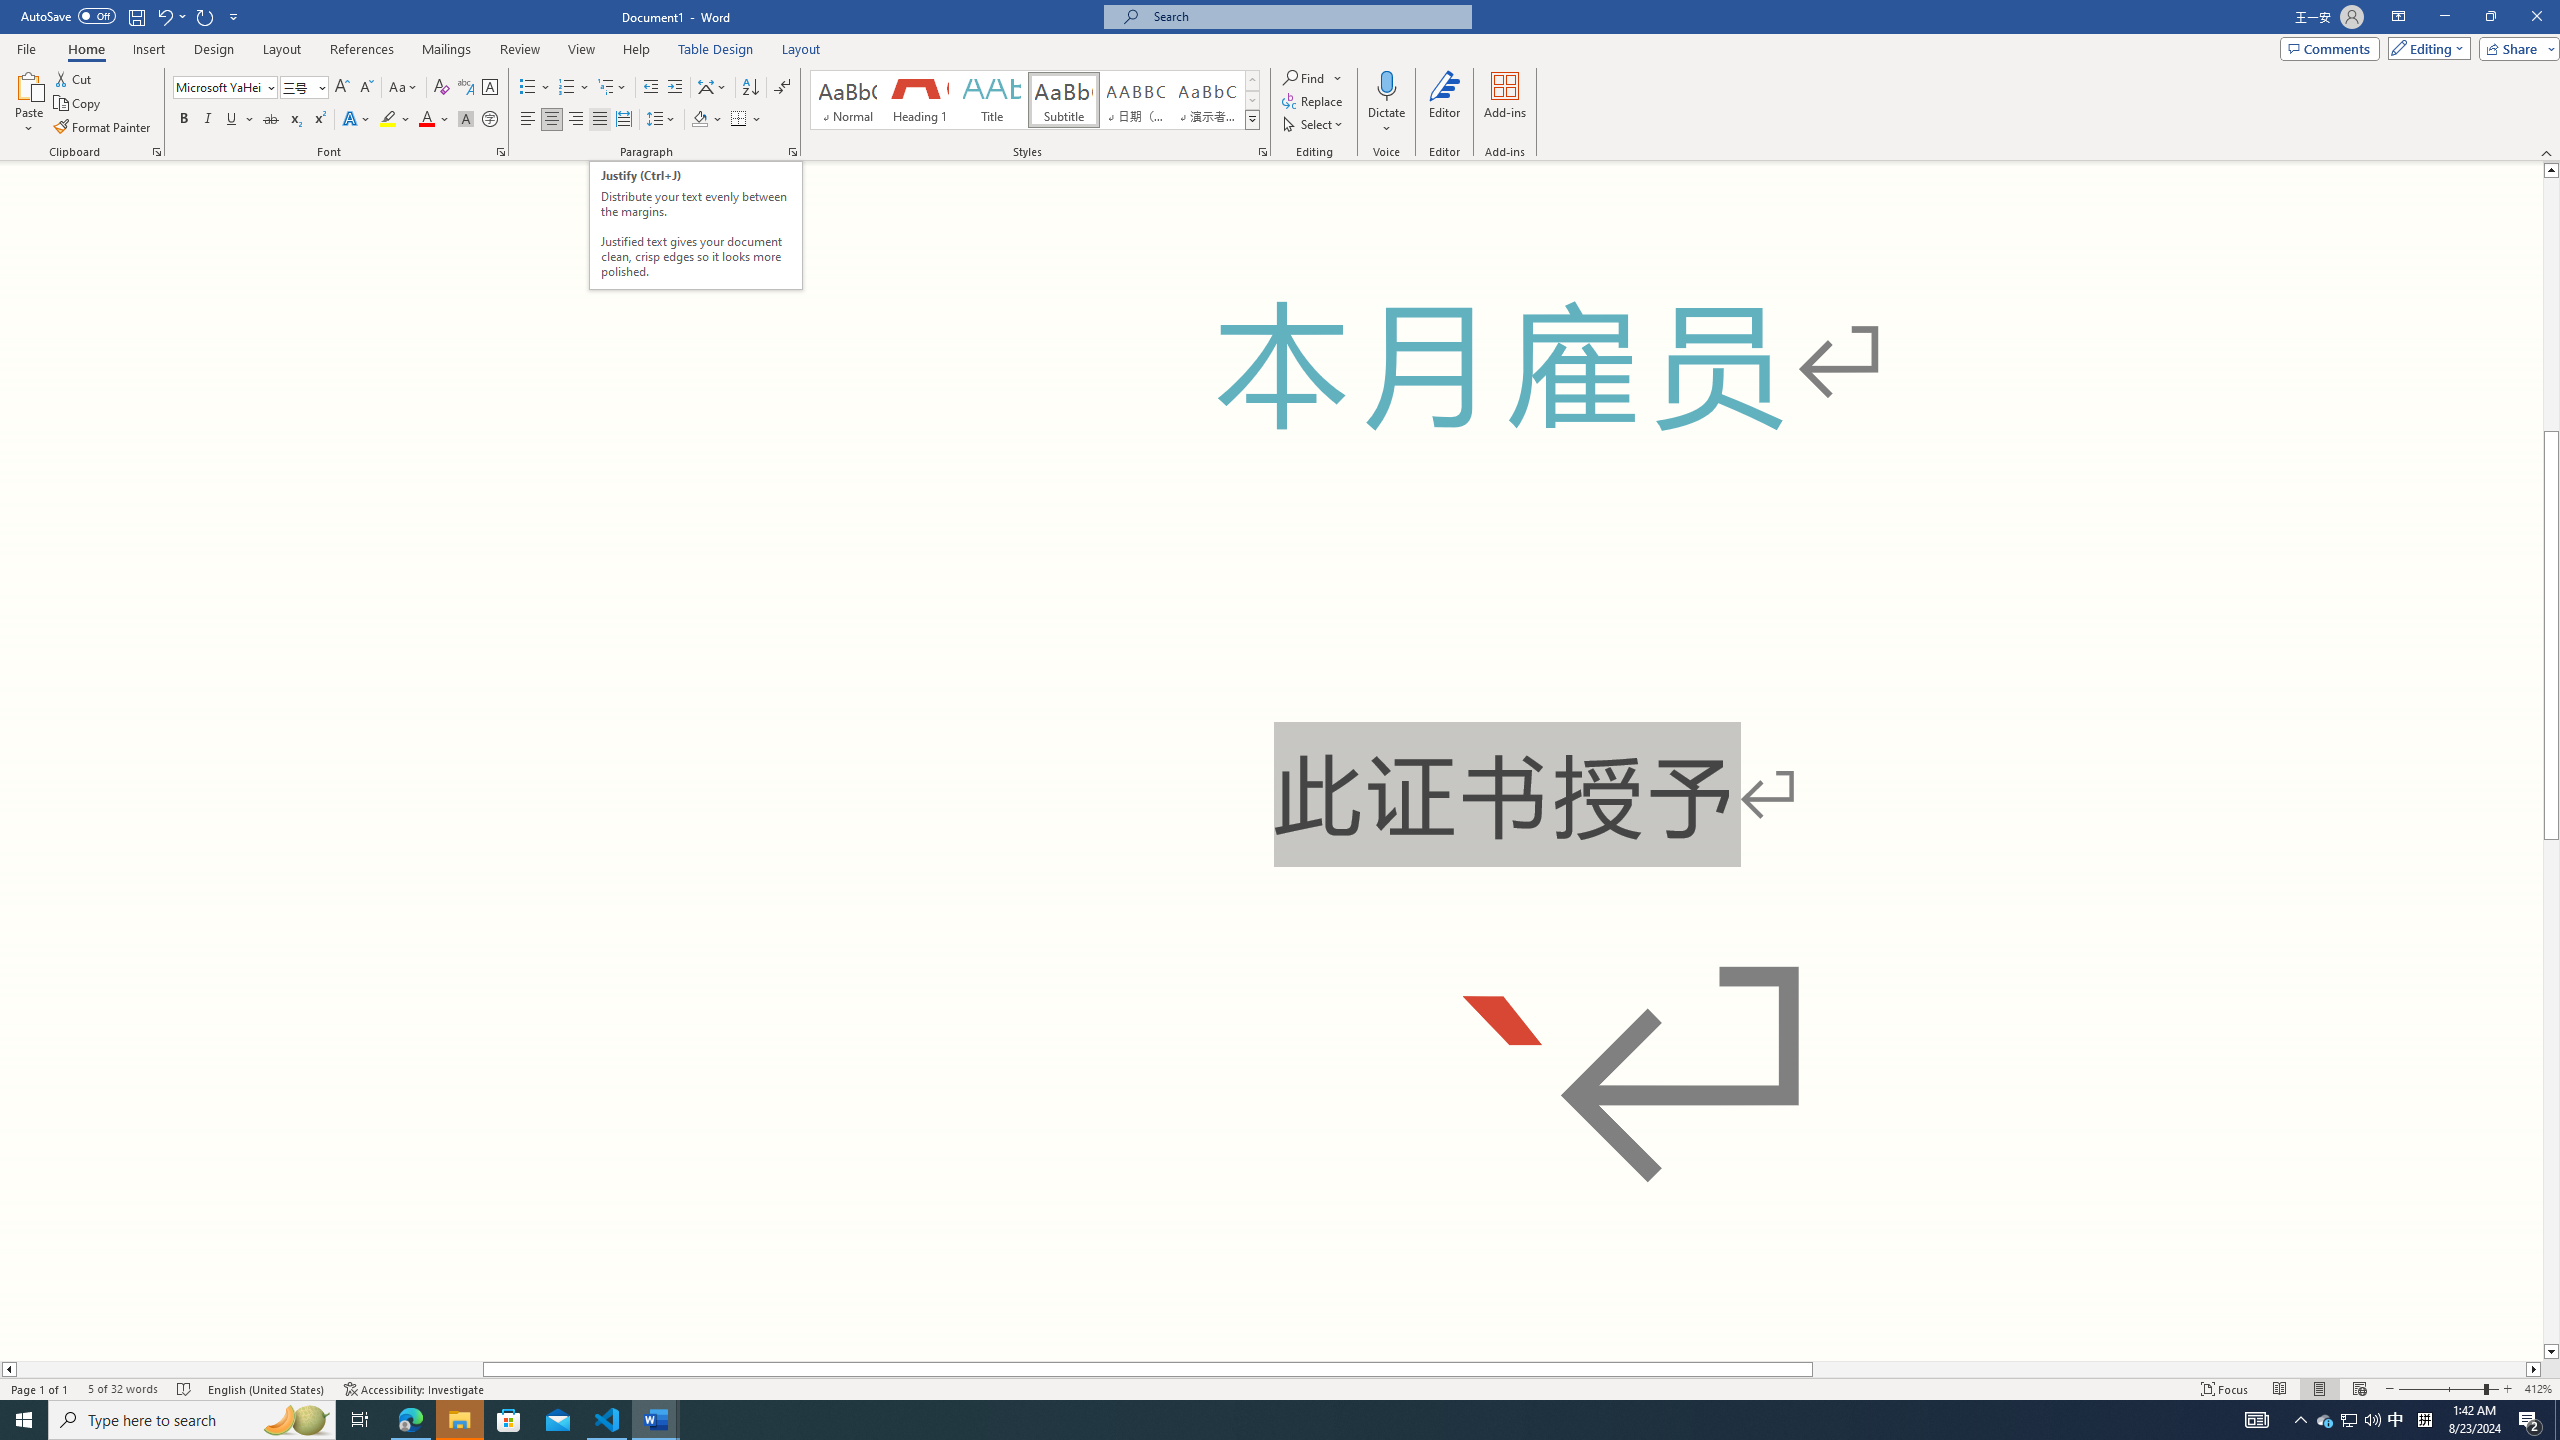  Describe the element at coordinates (466, 88) in the screenshot. I see `Phonetic Guide...` at that location.